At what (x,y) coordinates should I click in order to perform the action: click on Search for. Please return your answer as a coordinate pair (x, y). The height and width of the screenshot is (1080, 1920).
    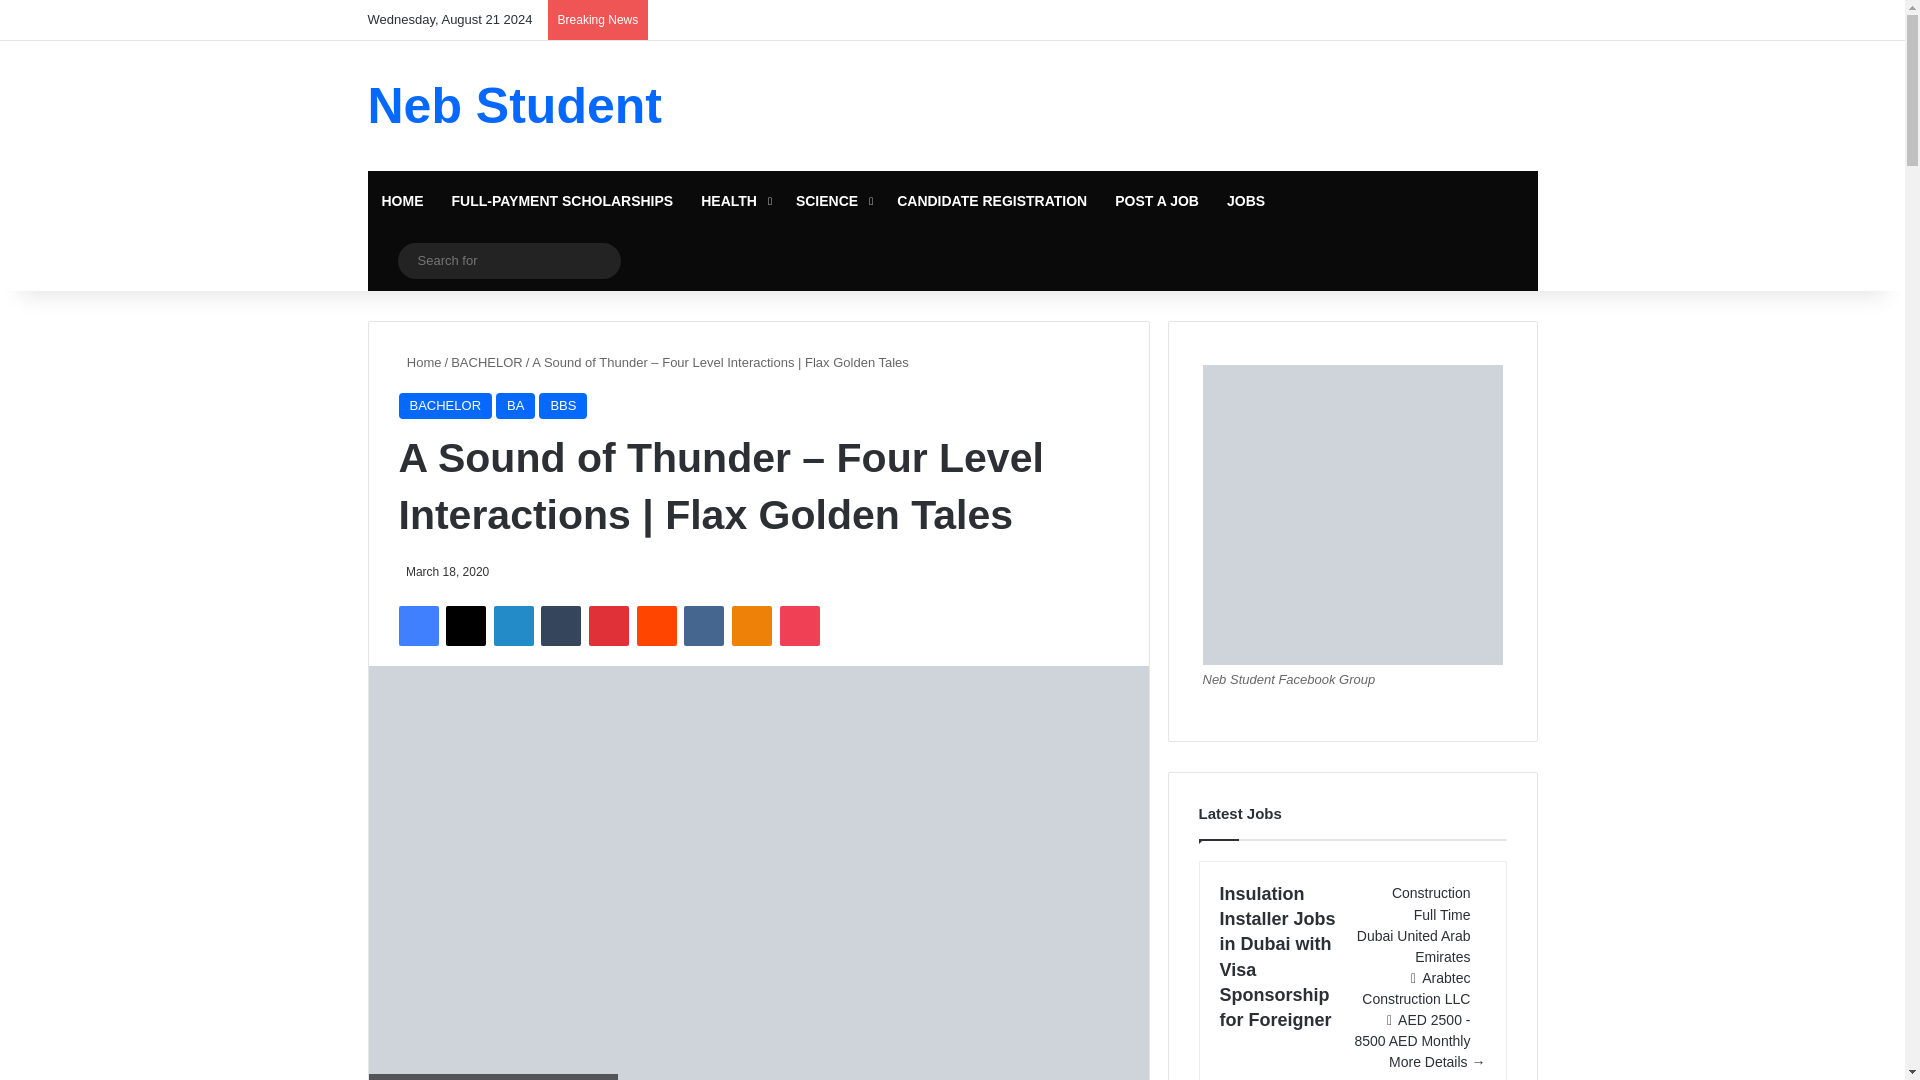
    Looking at the image, I should click on (508, 260).